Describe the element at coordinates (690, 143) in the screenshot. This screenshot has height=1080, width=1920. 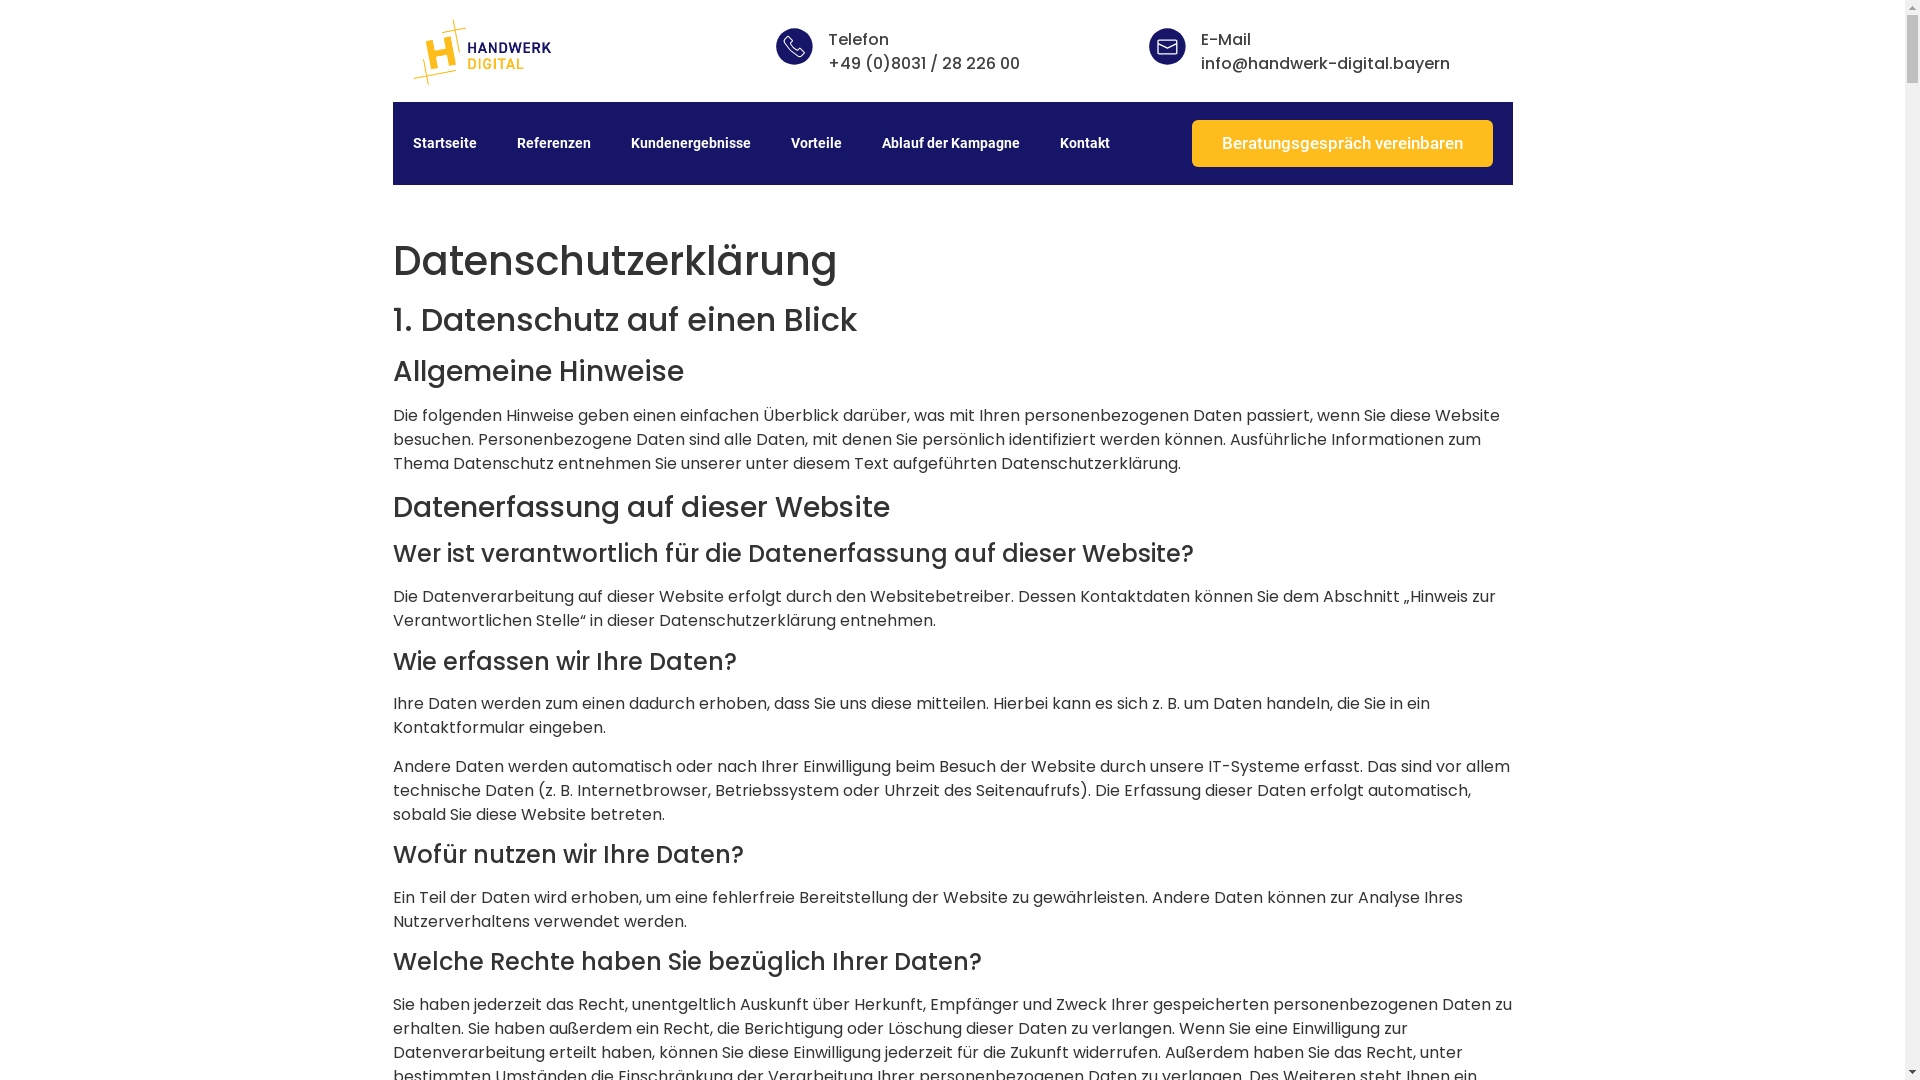
I see `Kundenergebnisse` at that location.